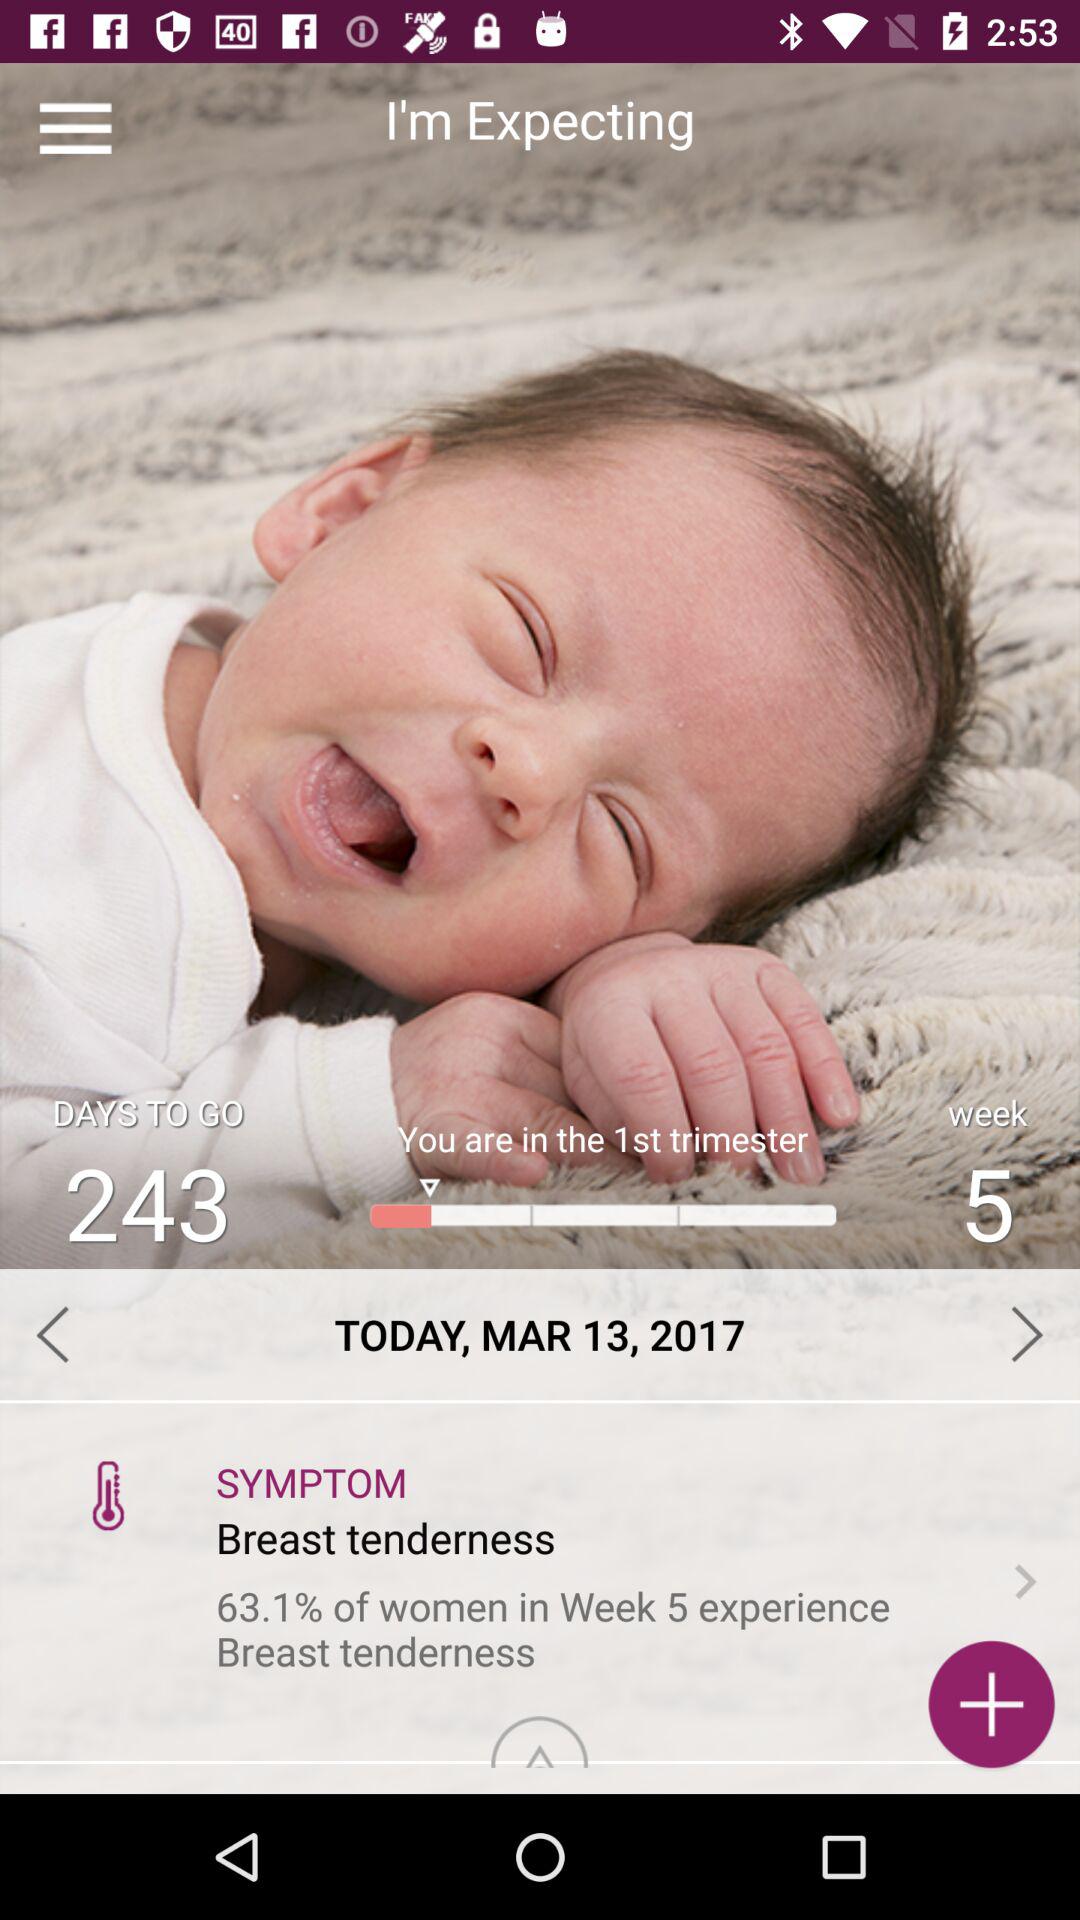 The height and width of the screenshot is (1920, 1080). Describe the element at coordinates (540, 1334) in the screenshot. I see `open the item below the 243` at that location.